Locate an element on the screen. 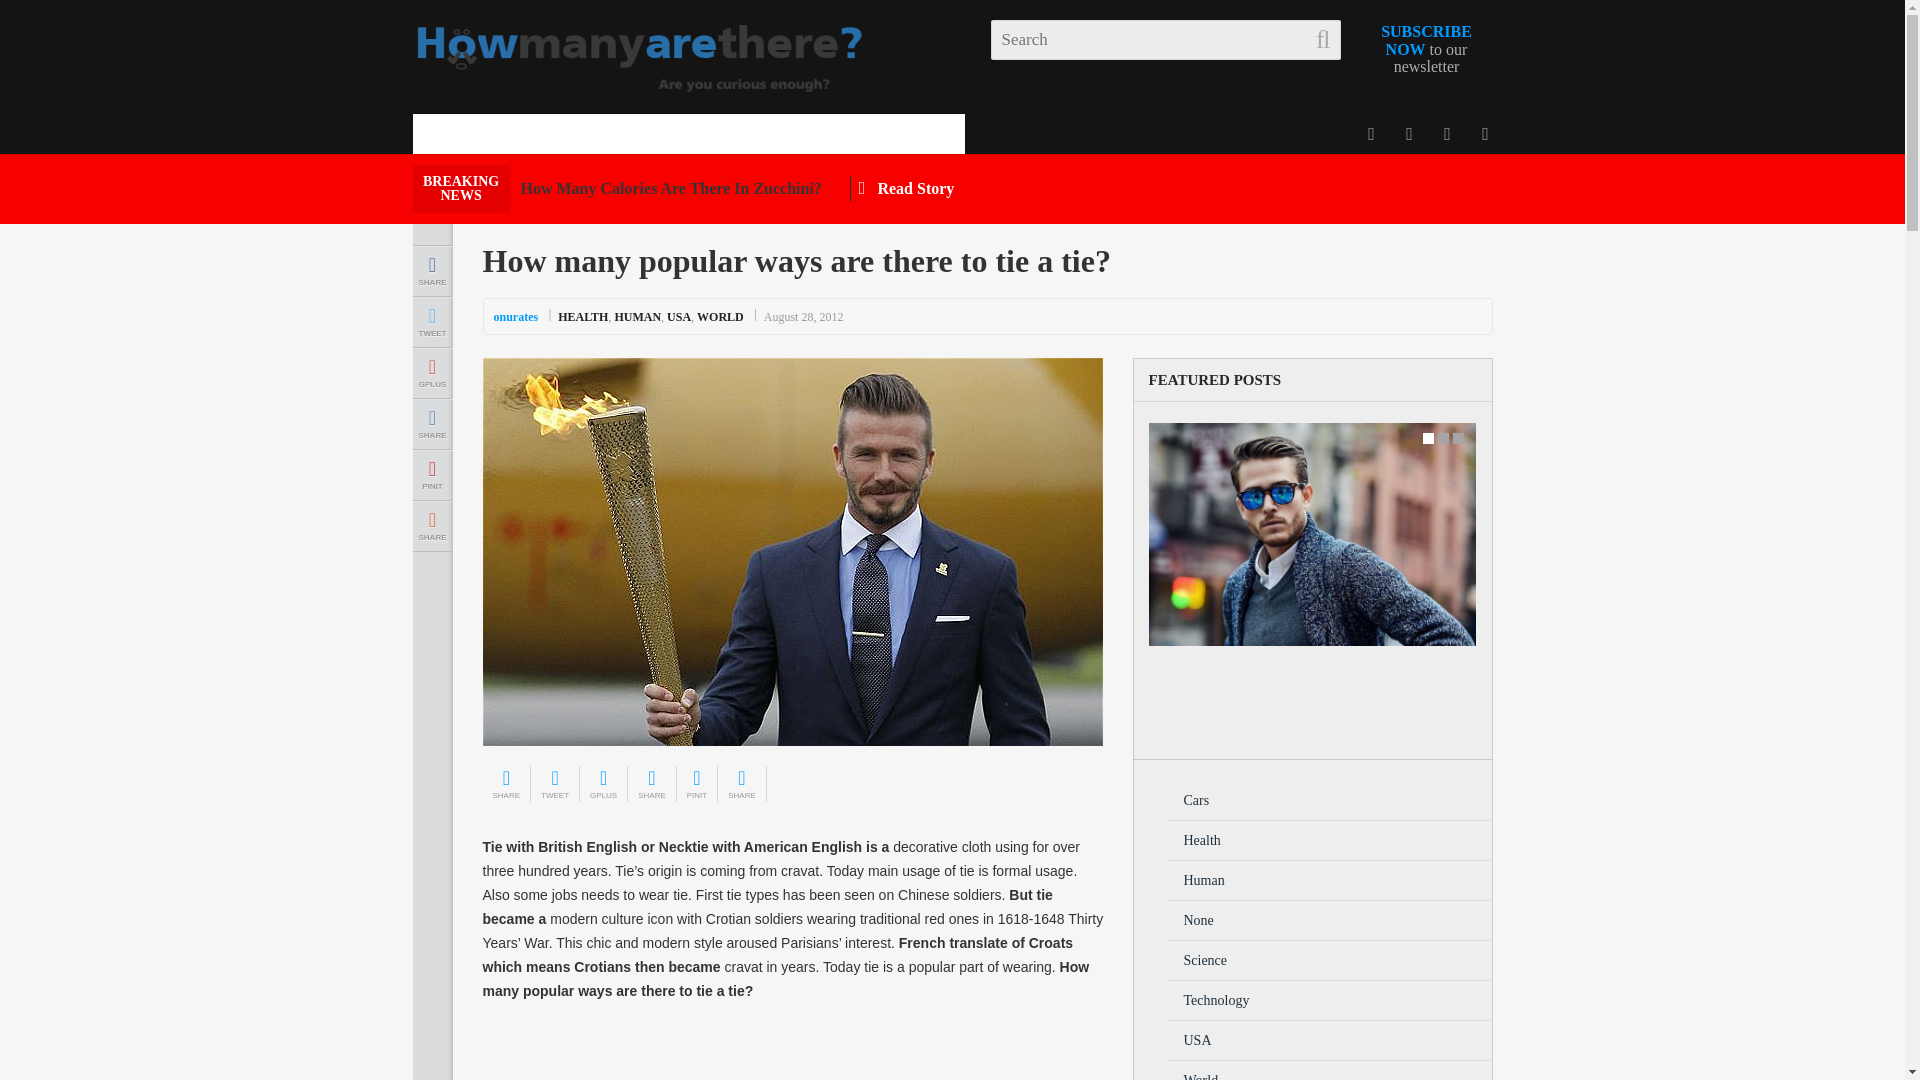 This screenshot has height=1080, width=1920. GPLUS is located at coordinates (637, 134).